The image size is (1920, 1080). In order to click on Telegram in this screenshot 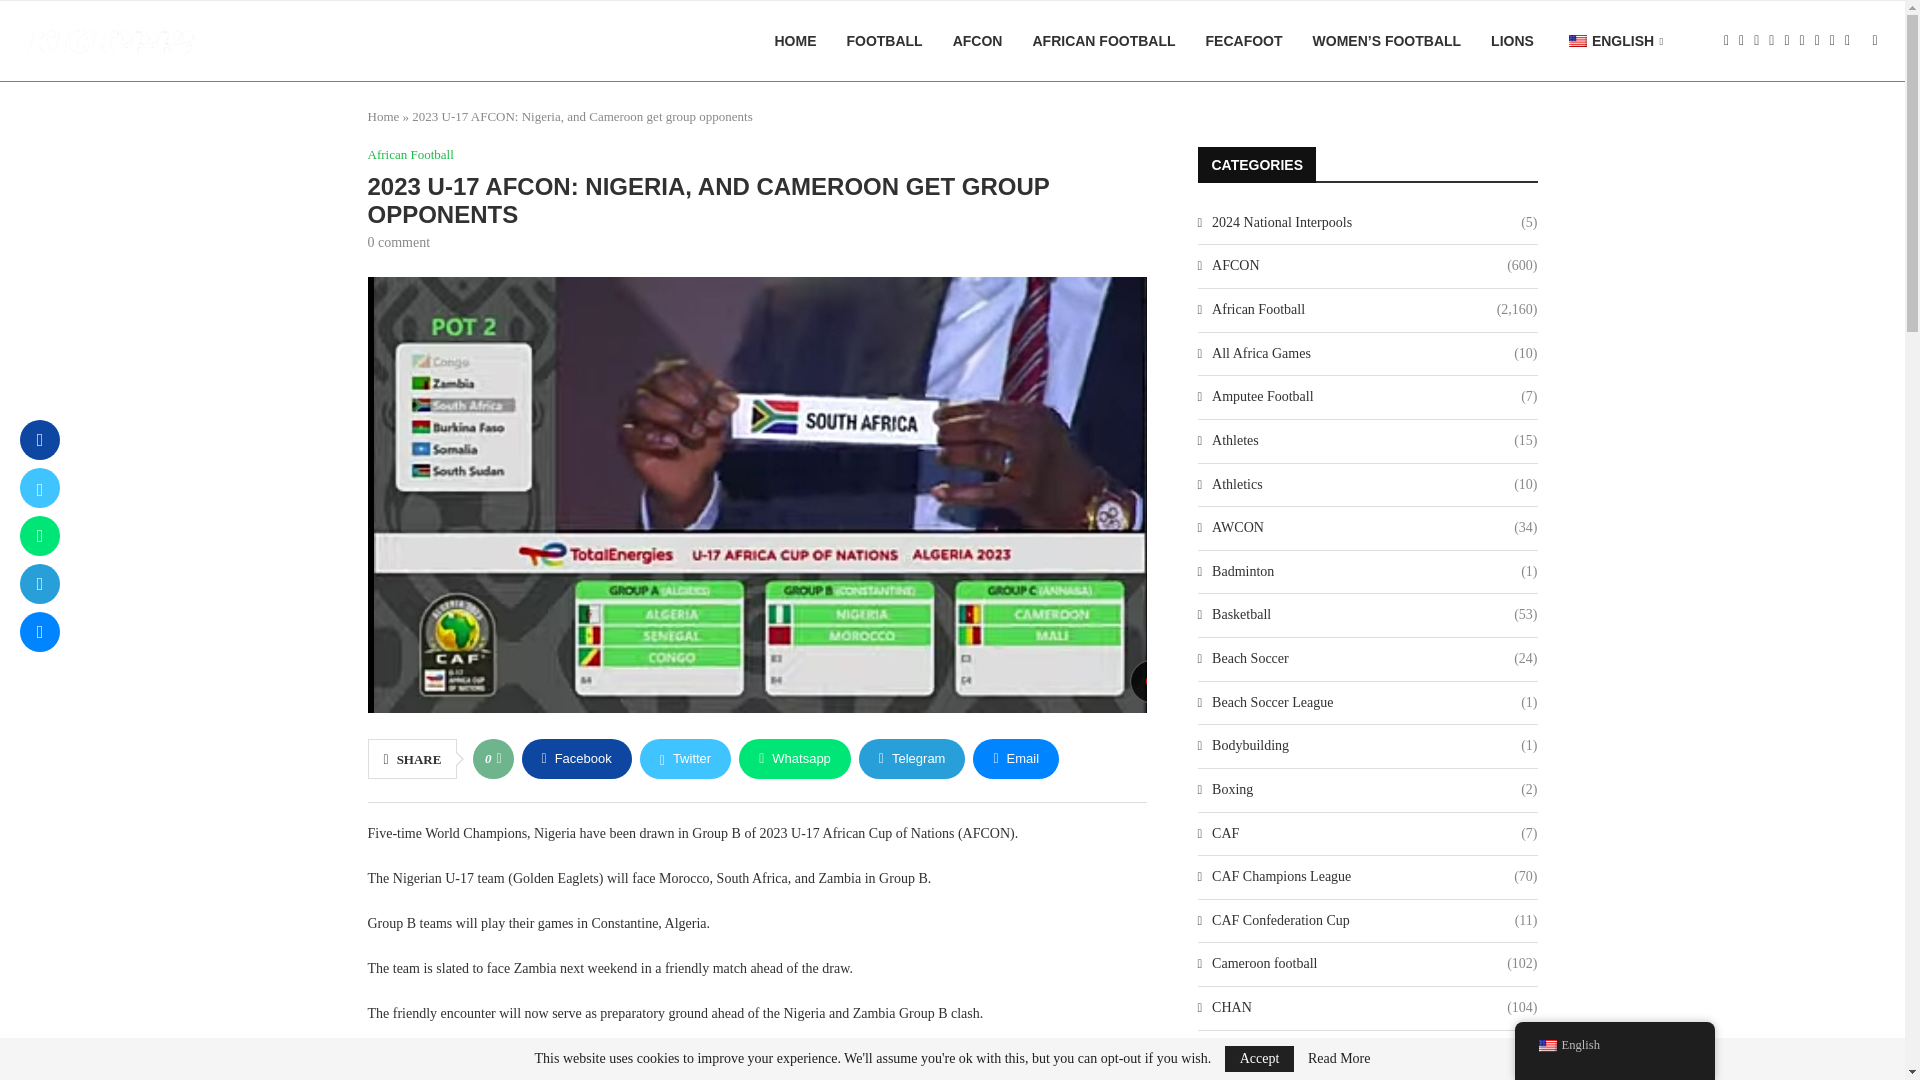, I will do `click(912, 758)`.